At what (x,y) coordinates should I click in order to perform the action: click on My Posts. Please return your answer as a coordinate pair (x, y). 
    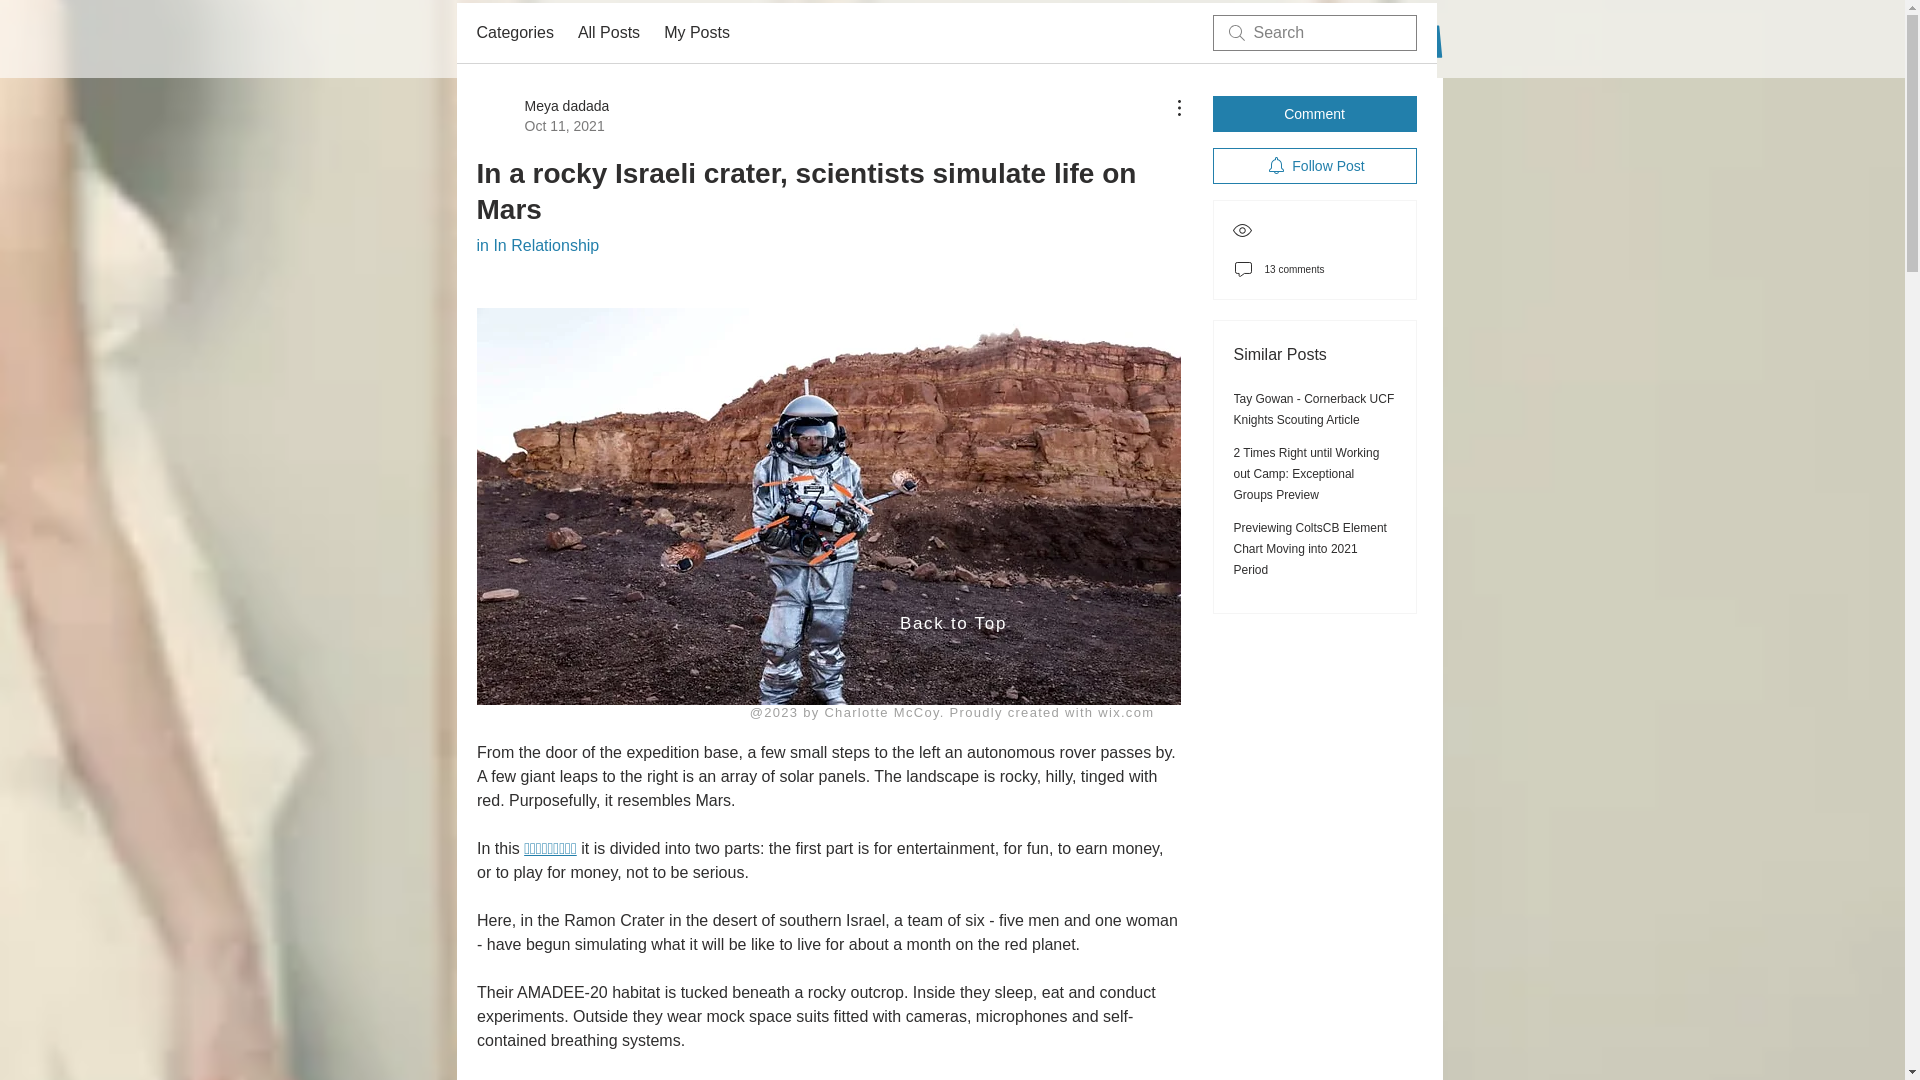
    Looking at the image, I should click on (696, 32).